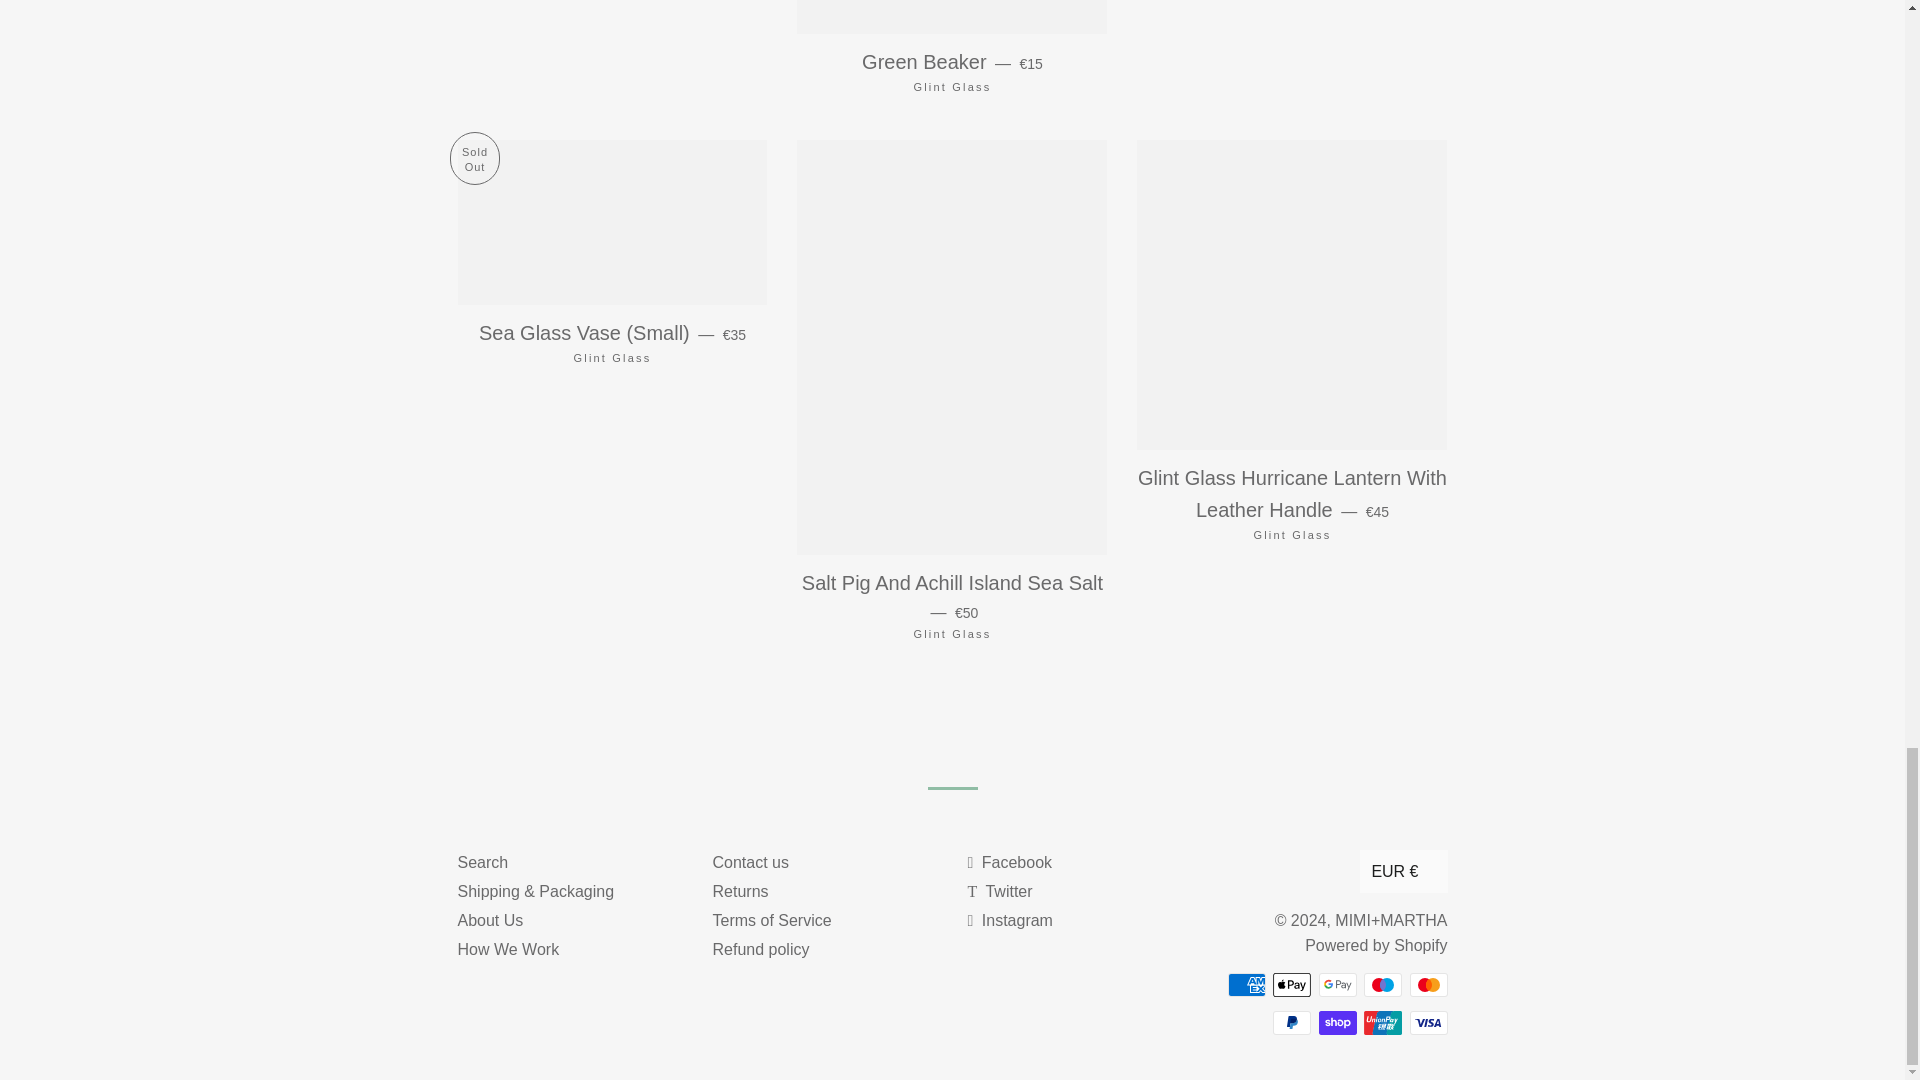 The height and width of the screenshot is (1080, 1920). What do you see at coordinates (1292, 984) in the screenshot?
I see `Apple Pay` at bounding box center [1292, 984].